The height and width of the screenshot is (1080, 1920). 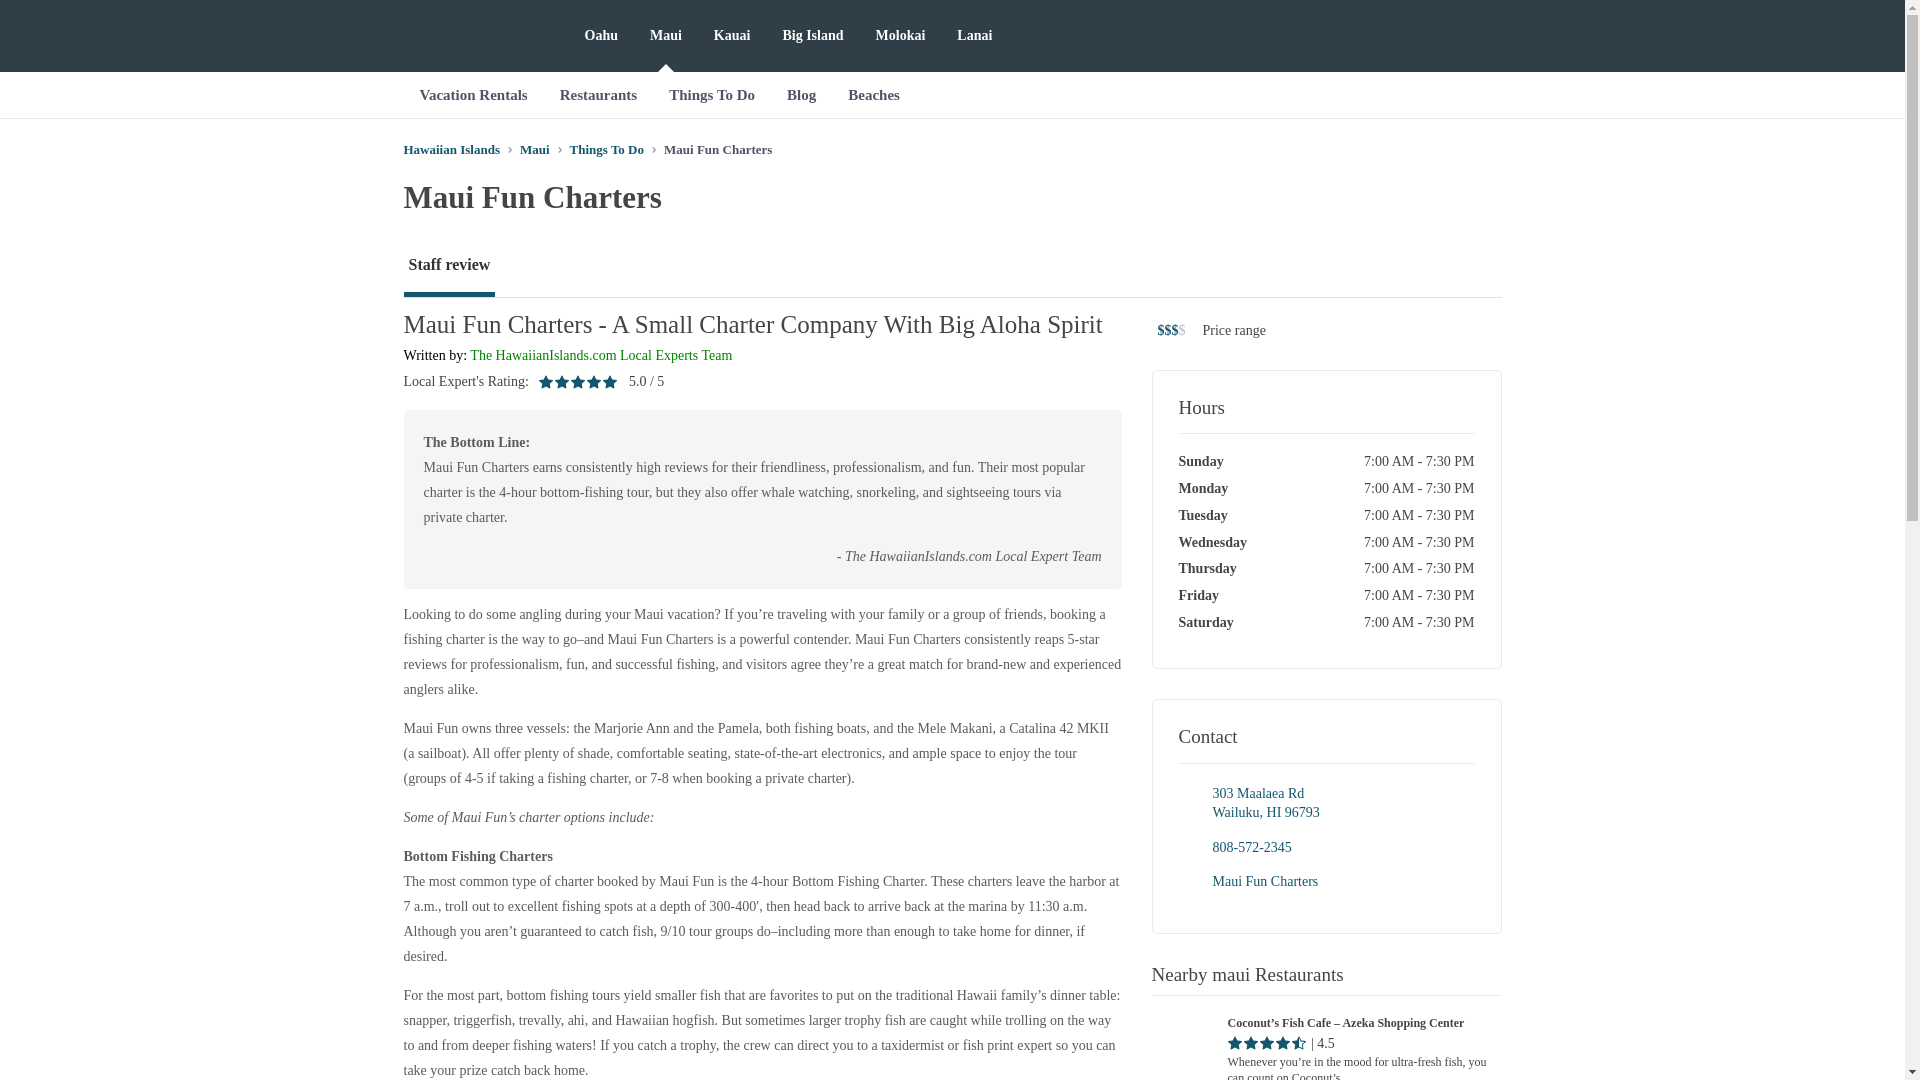 I want to click on Vacation Rentals, so click(x=1264, y=880).